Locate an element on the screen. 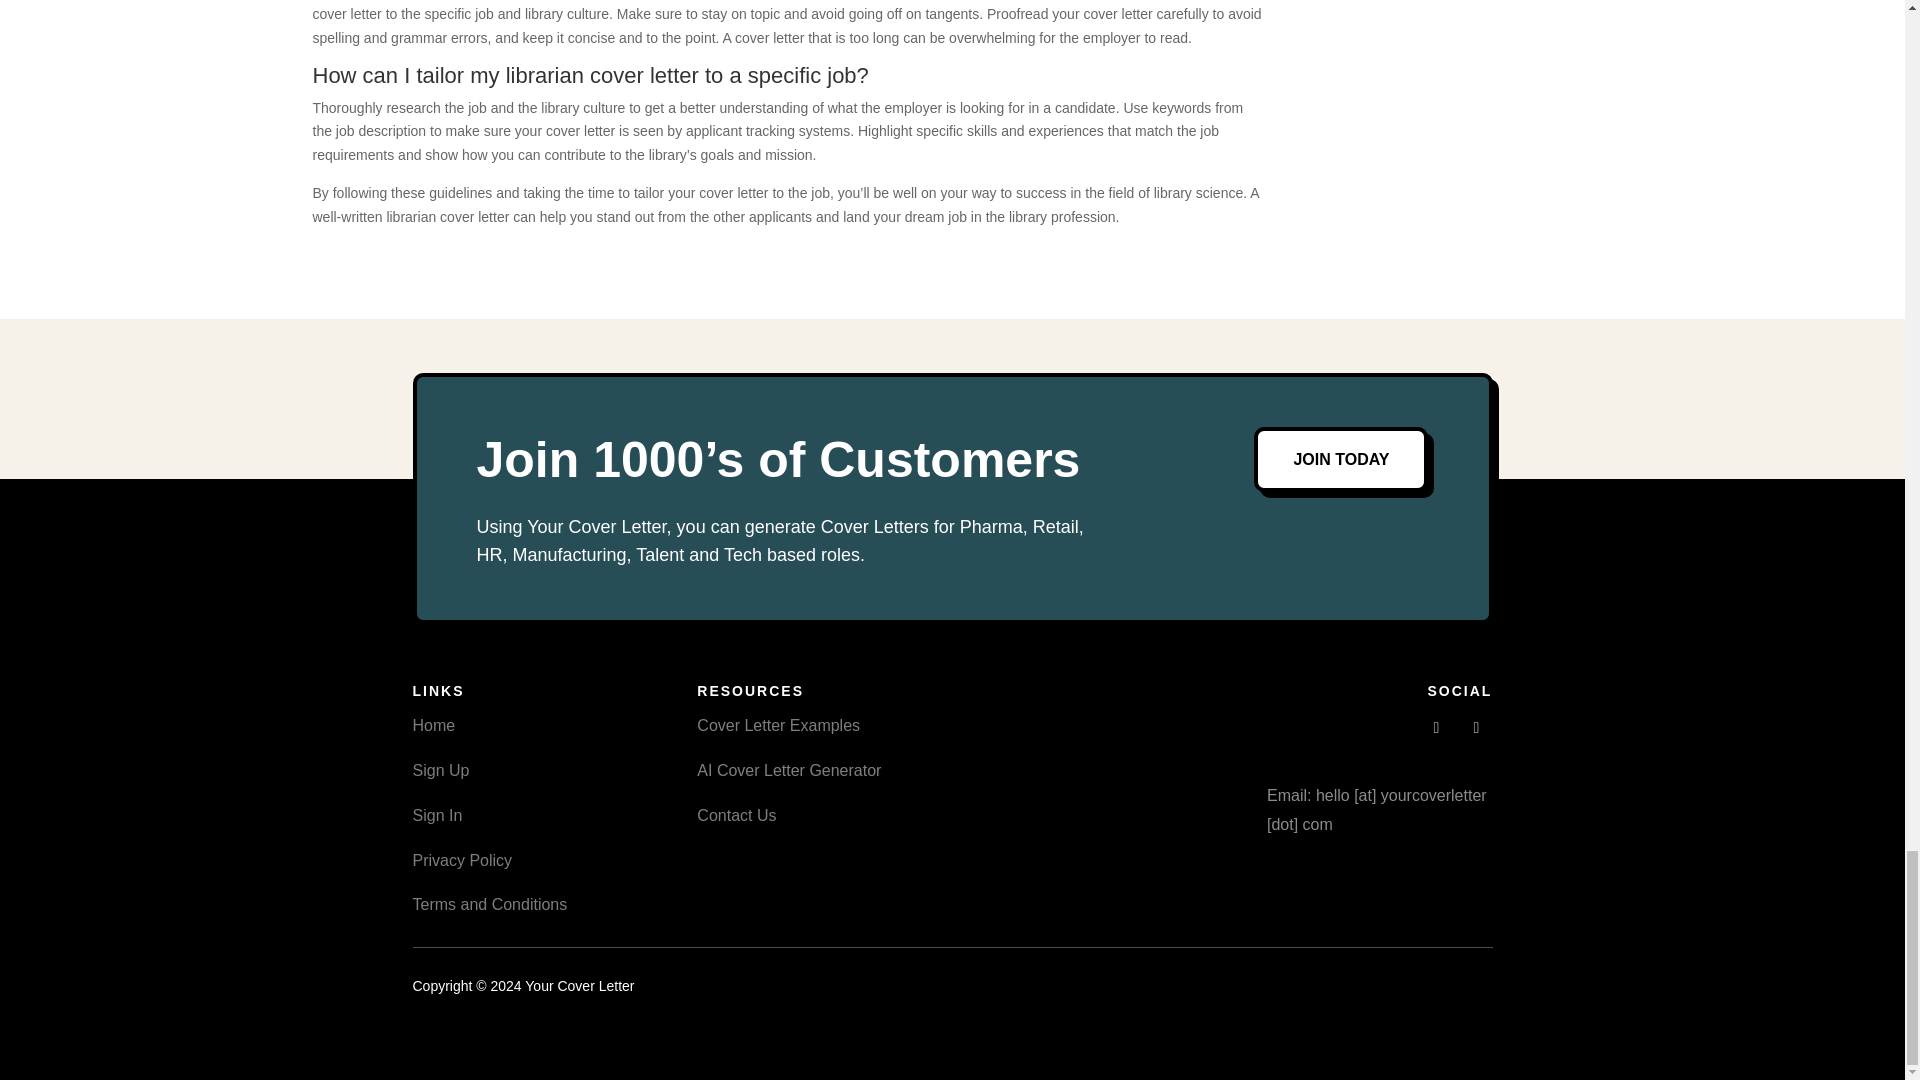 The image size is (1920, 1080). Terms and Conditions is located at coordinates (489, 904).